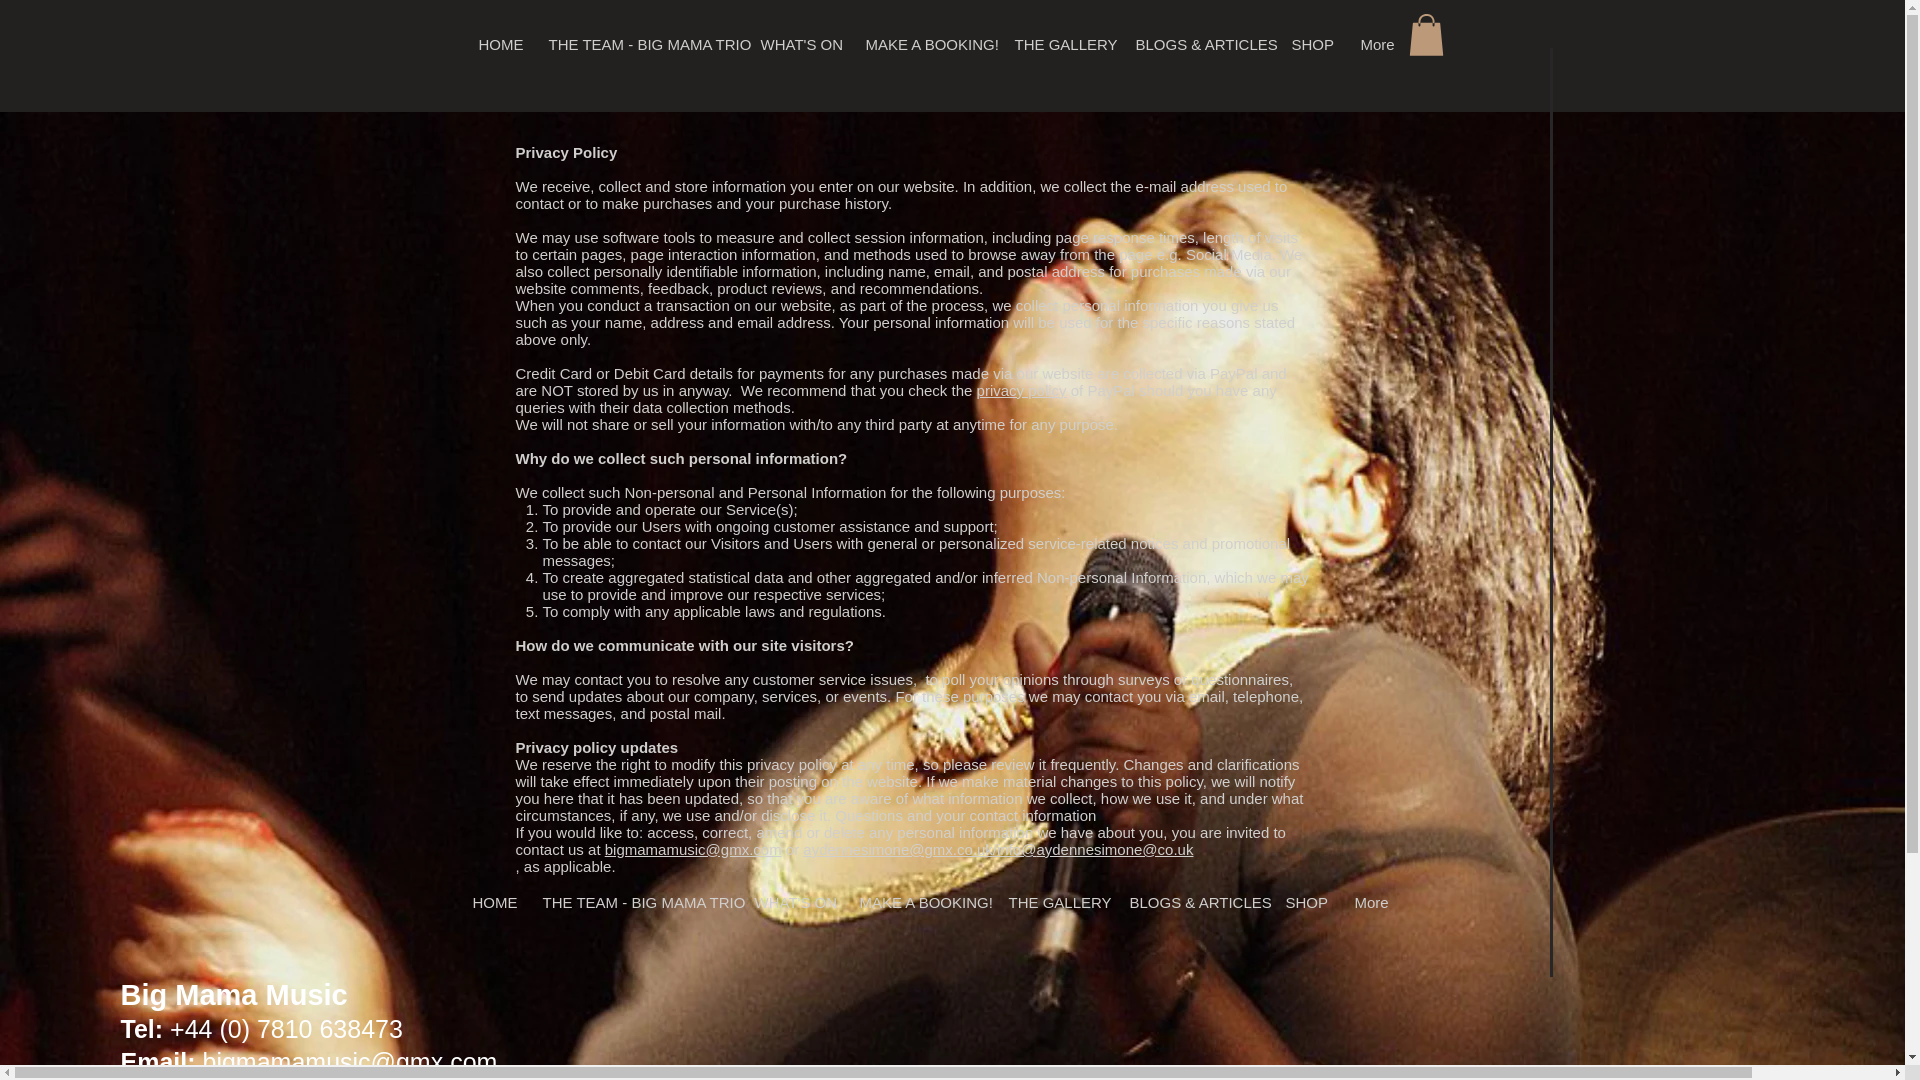  What do you see at coordinates (1058, 45) in the screenshot?
I see `THE GALLERY` at bounding box center [1058, 45].